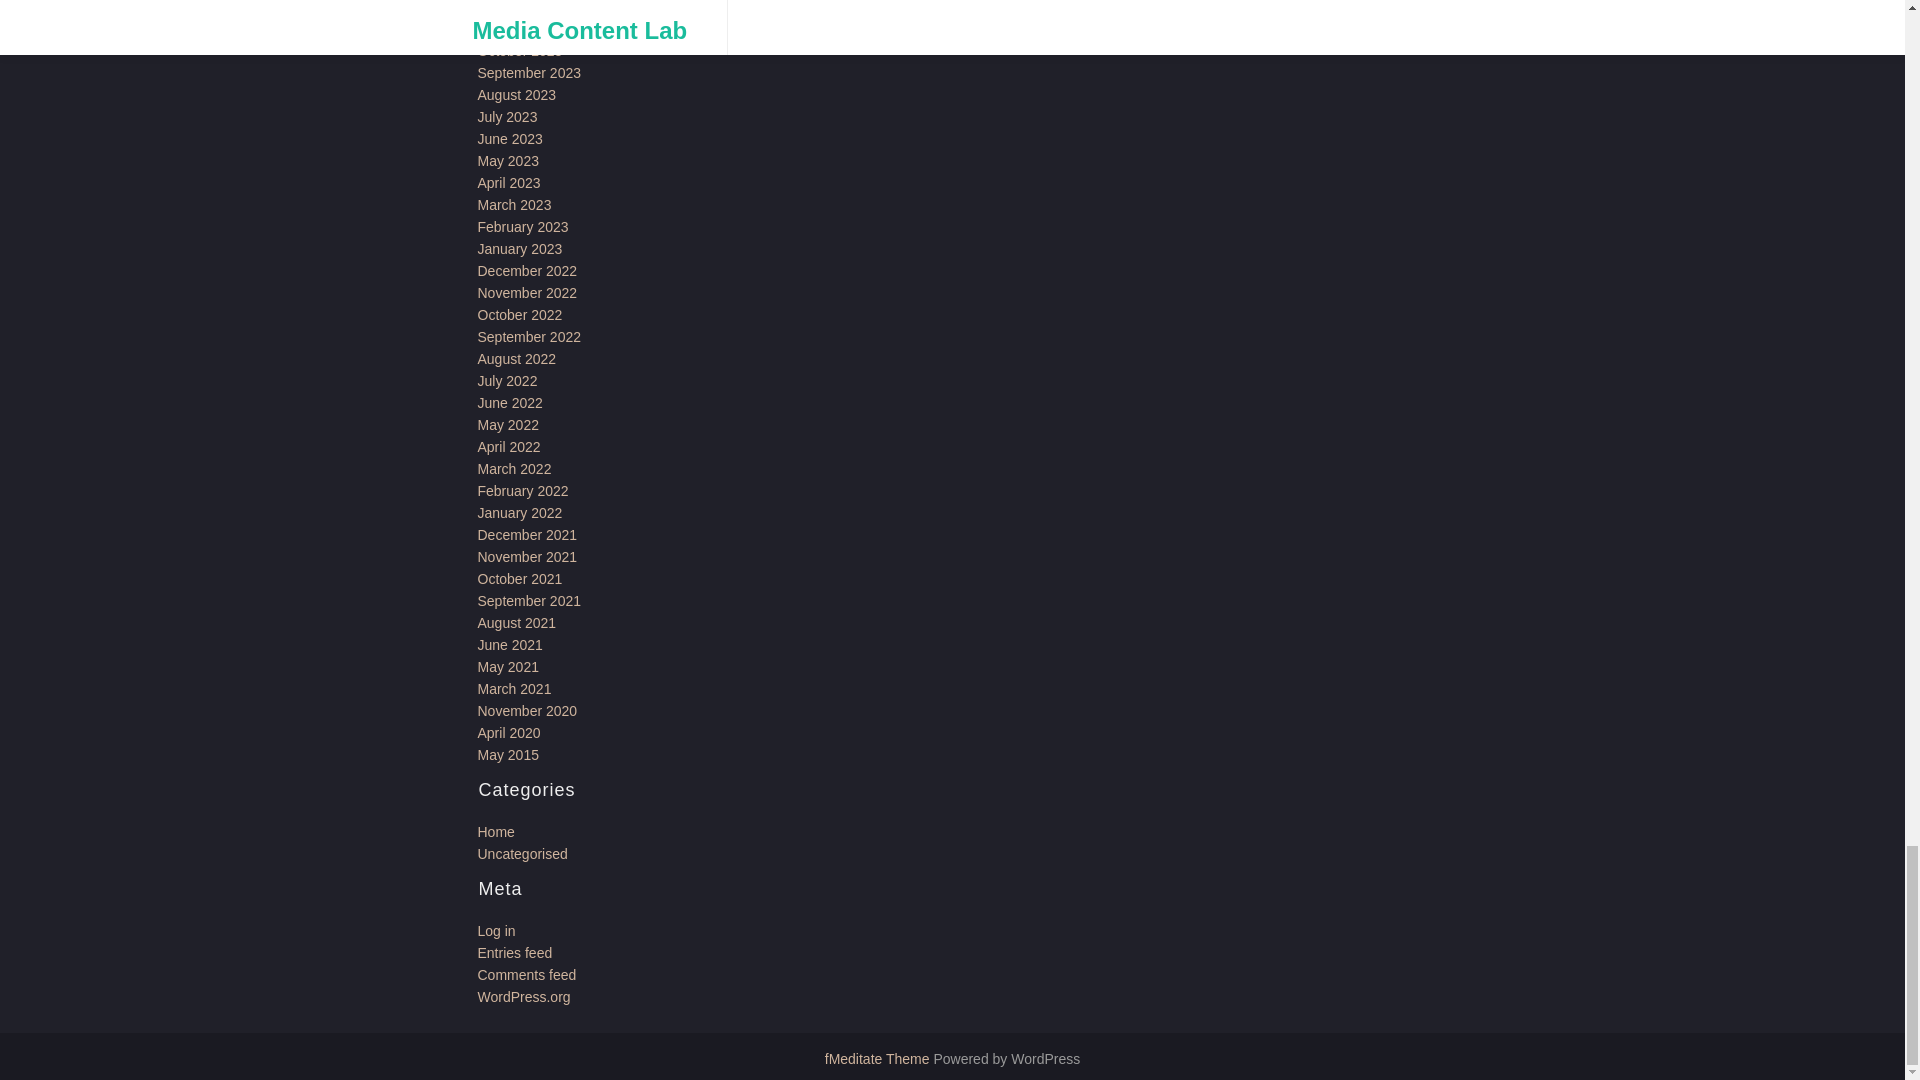 The image size is (1920, 1080). What do you see at coordinates (515, 204) in the screenshot?
I see `March 2023` at bounding box center [515, 204].